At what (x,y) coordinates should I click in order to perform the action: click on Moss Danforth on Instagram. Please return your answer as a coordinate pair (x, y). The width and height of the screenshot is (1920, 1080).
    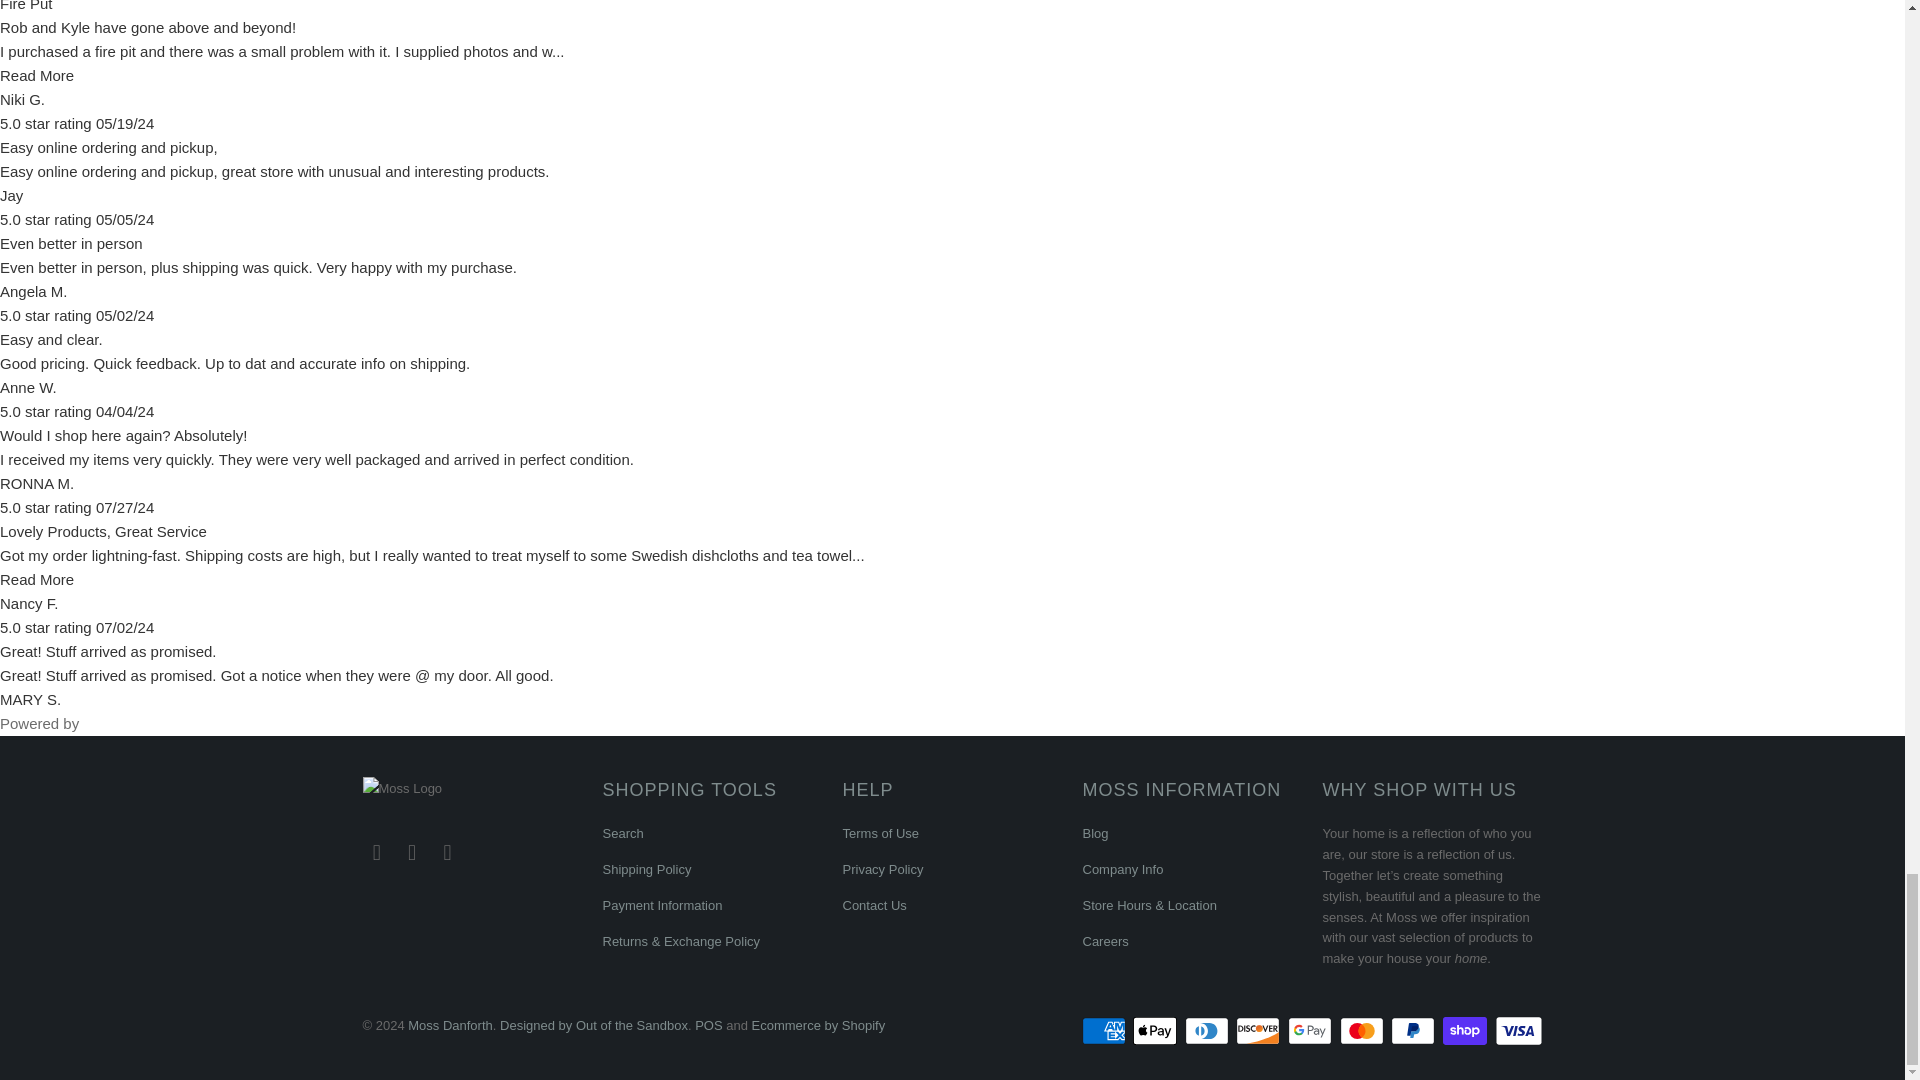
    Looking at the image, I should click on (412, 853).